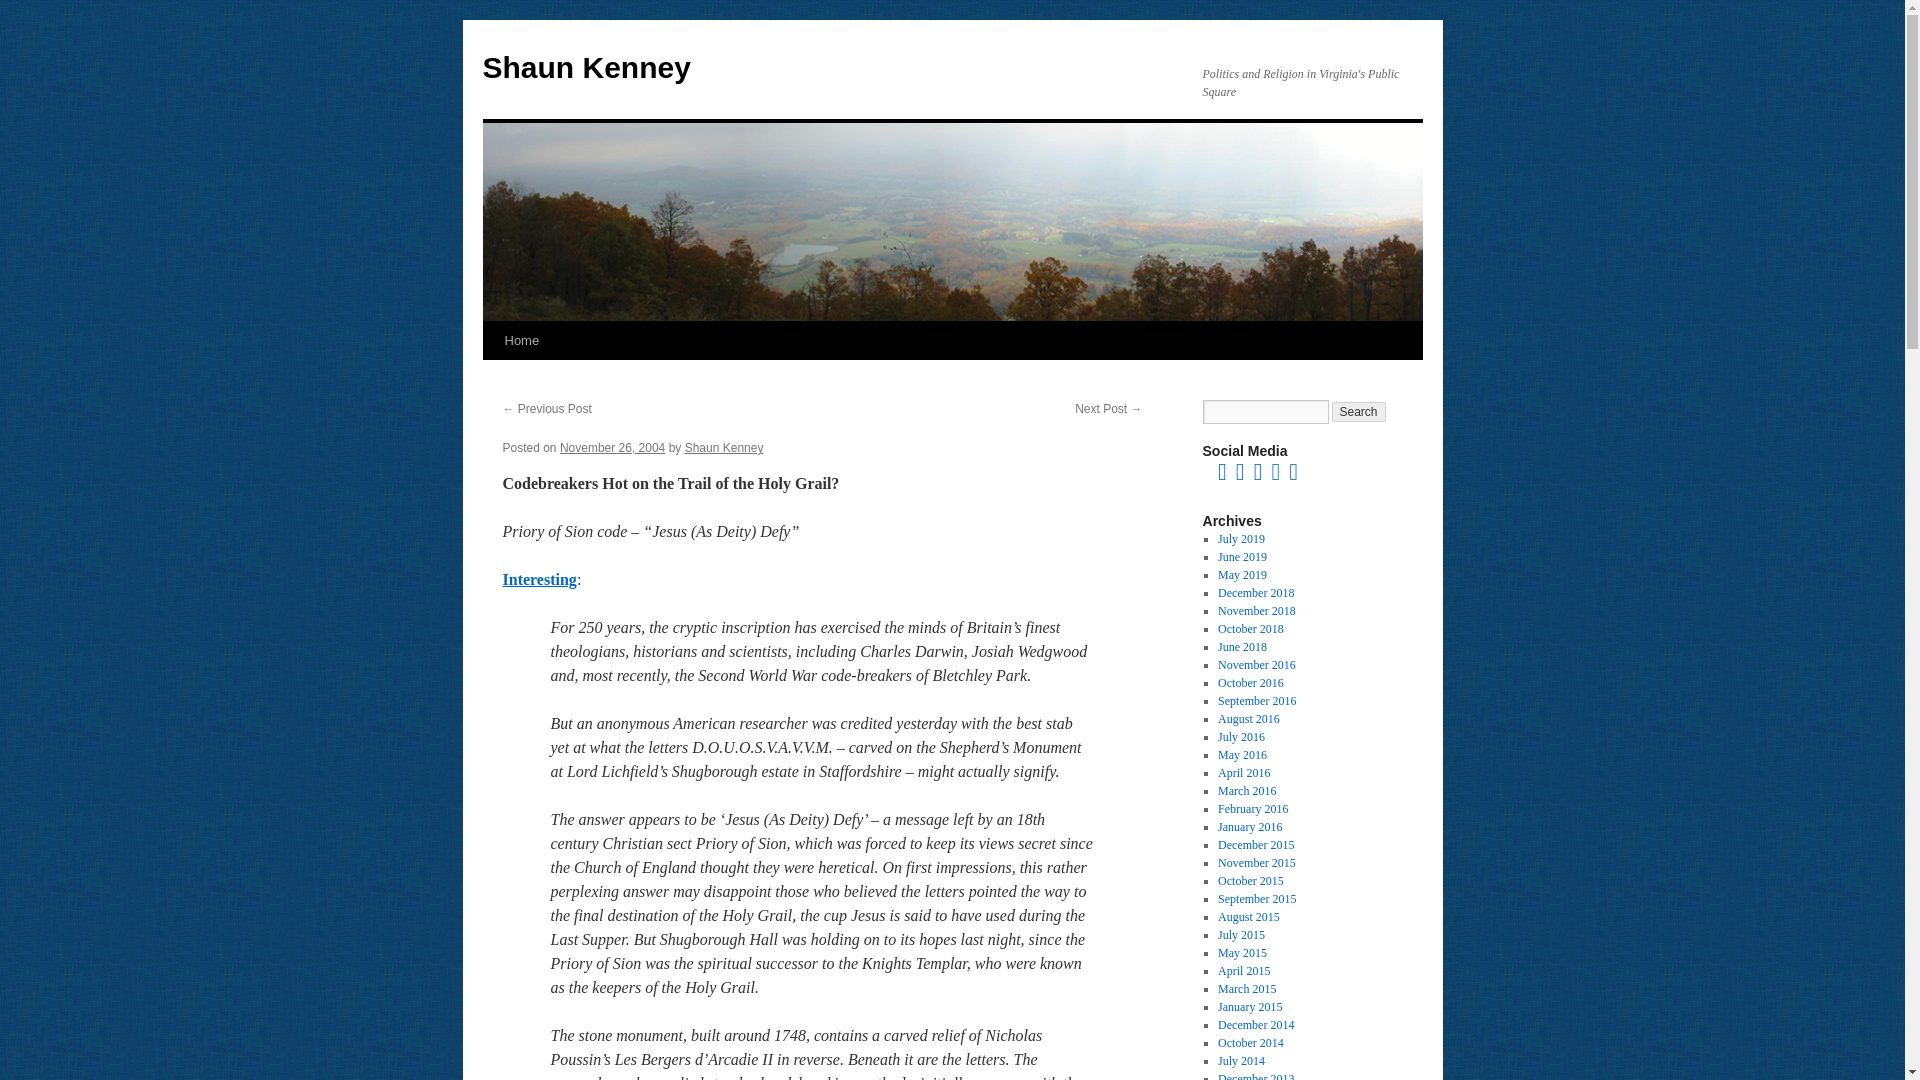 The height and width of the screenshot is (1080, 1920). Describe the element at coordinates (1242, 556) in the screenshot. I see `June 2019` at that location.